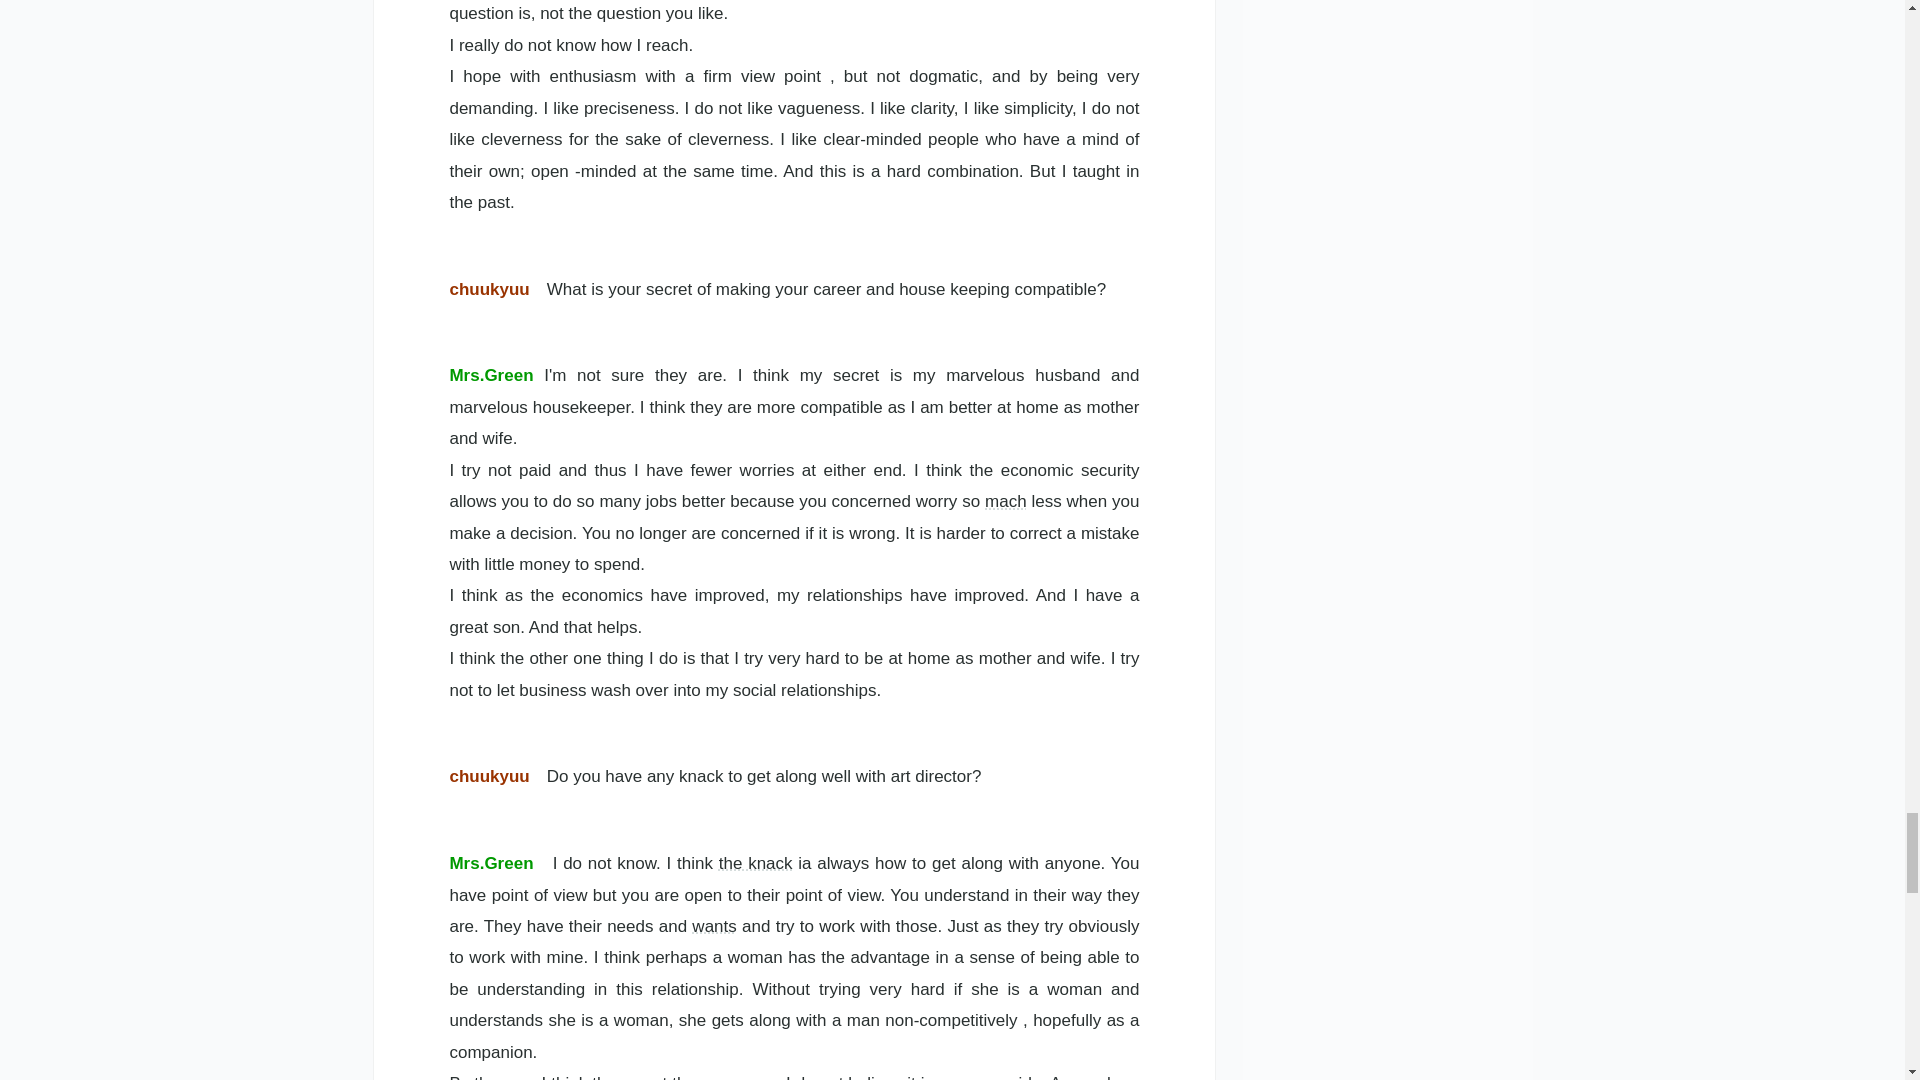  I want to click on wants, so click(713, 926).